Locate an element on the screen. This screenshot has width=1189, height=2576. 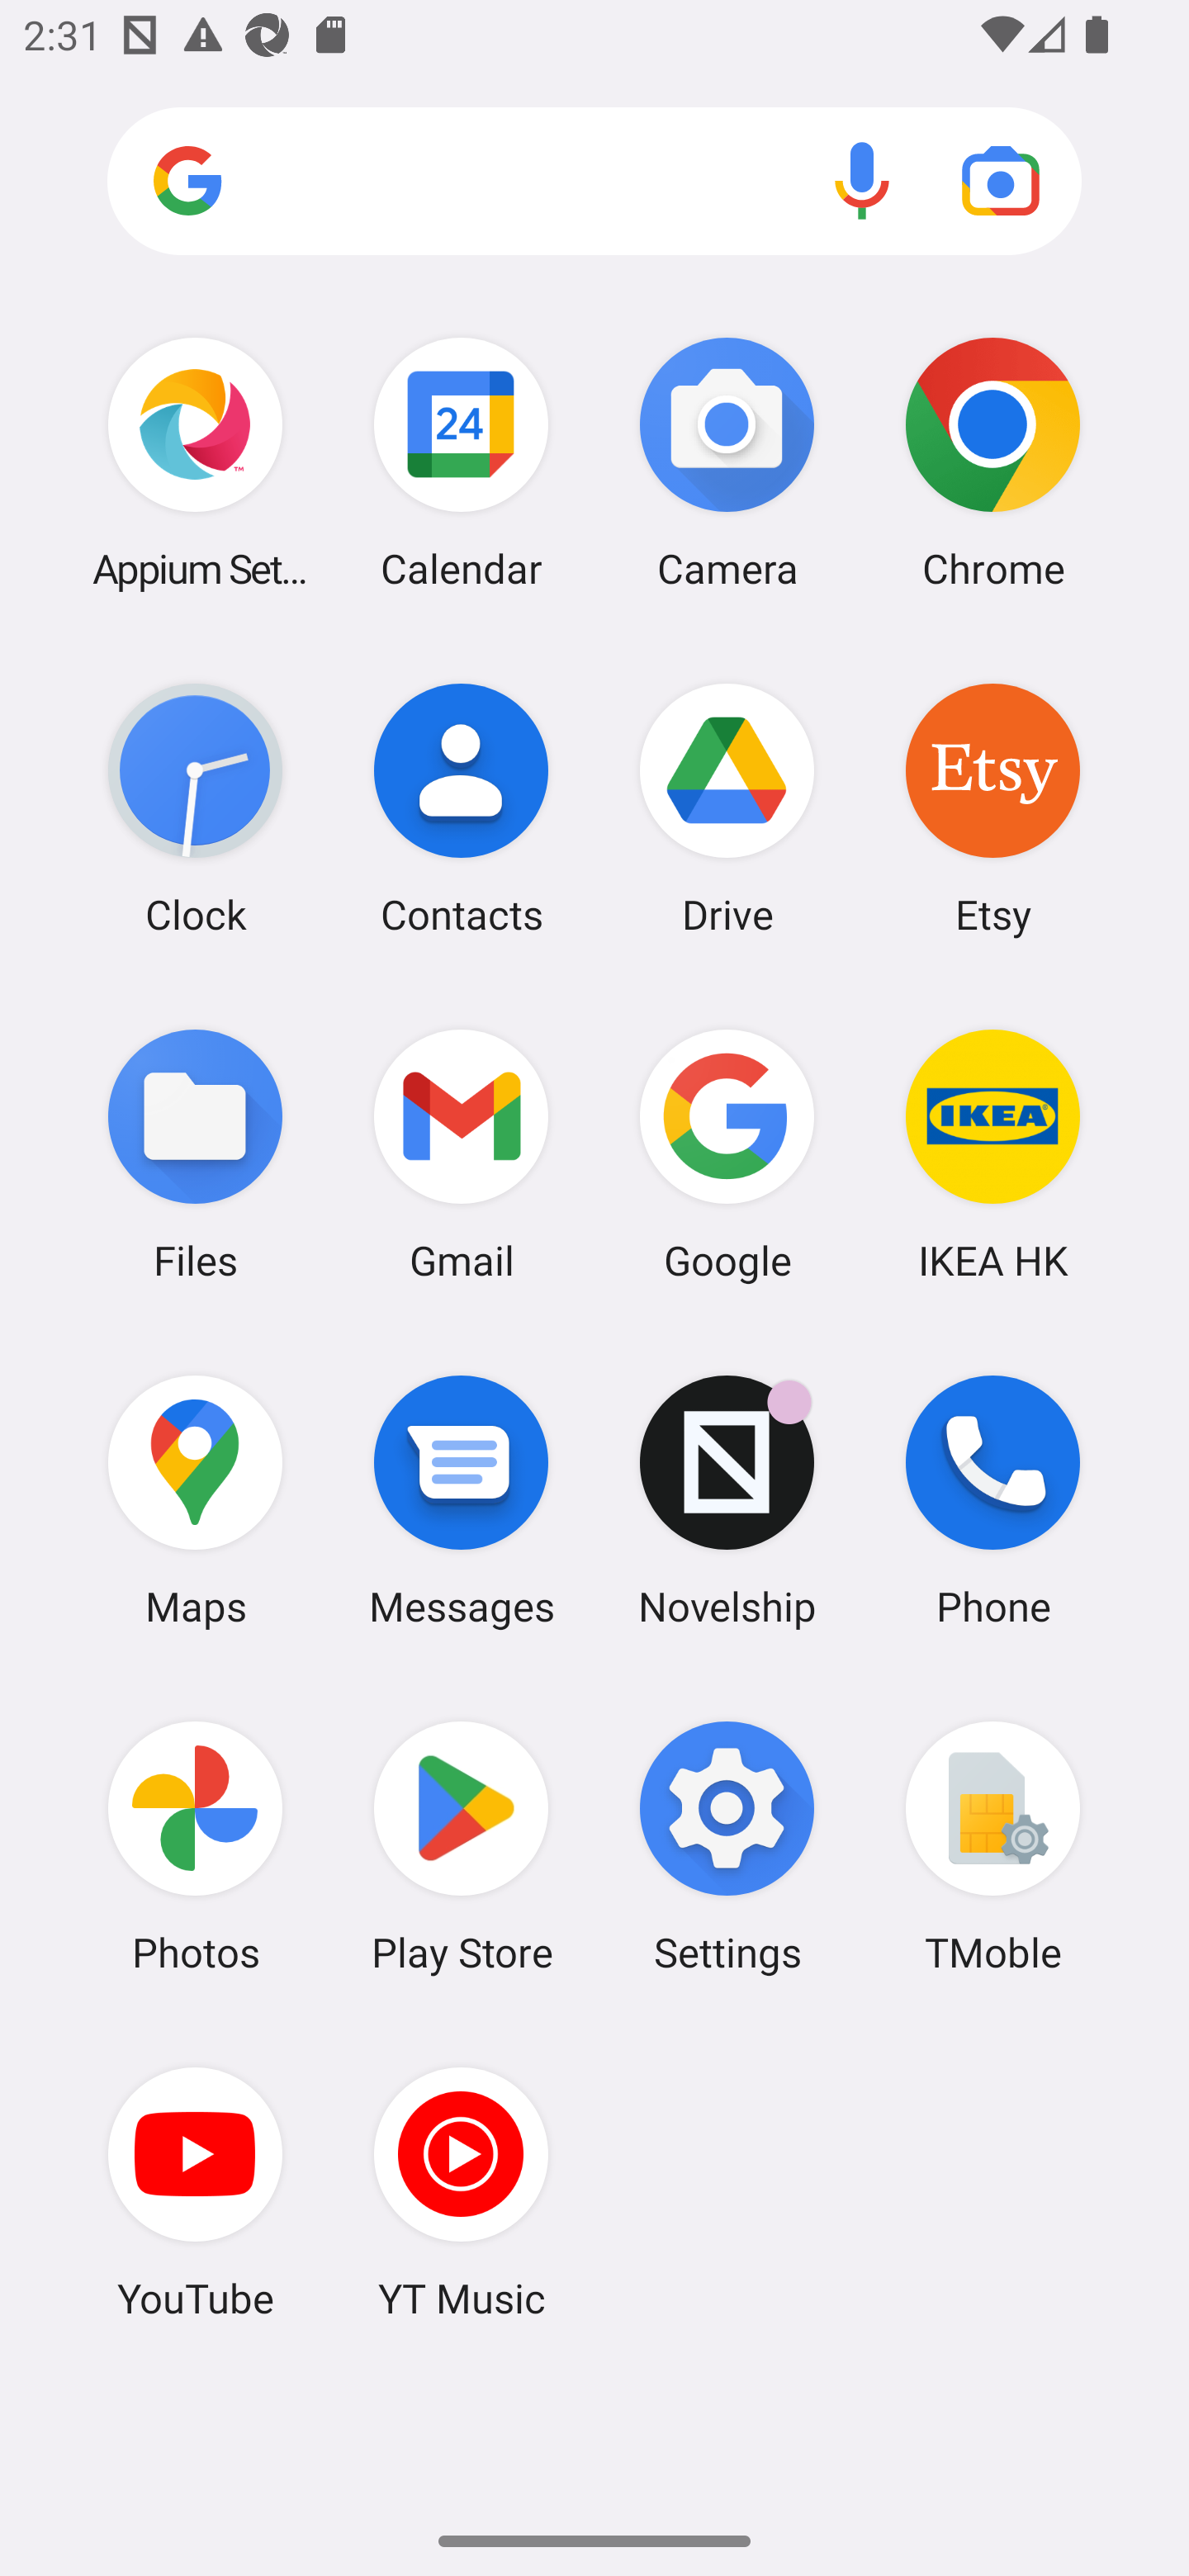
Chrome is located at coordinates (992, 462).